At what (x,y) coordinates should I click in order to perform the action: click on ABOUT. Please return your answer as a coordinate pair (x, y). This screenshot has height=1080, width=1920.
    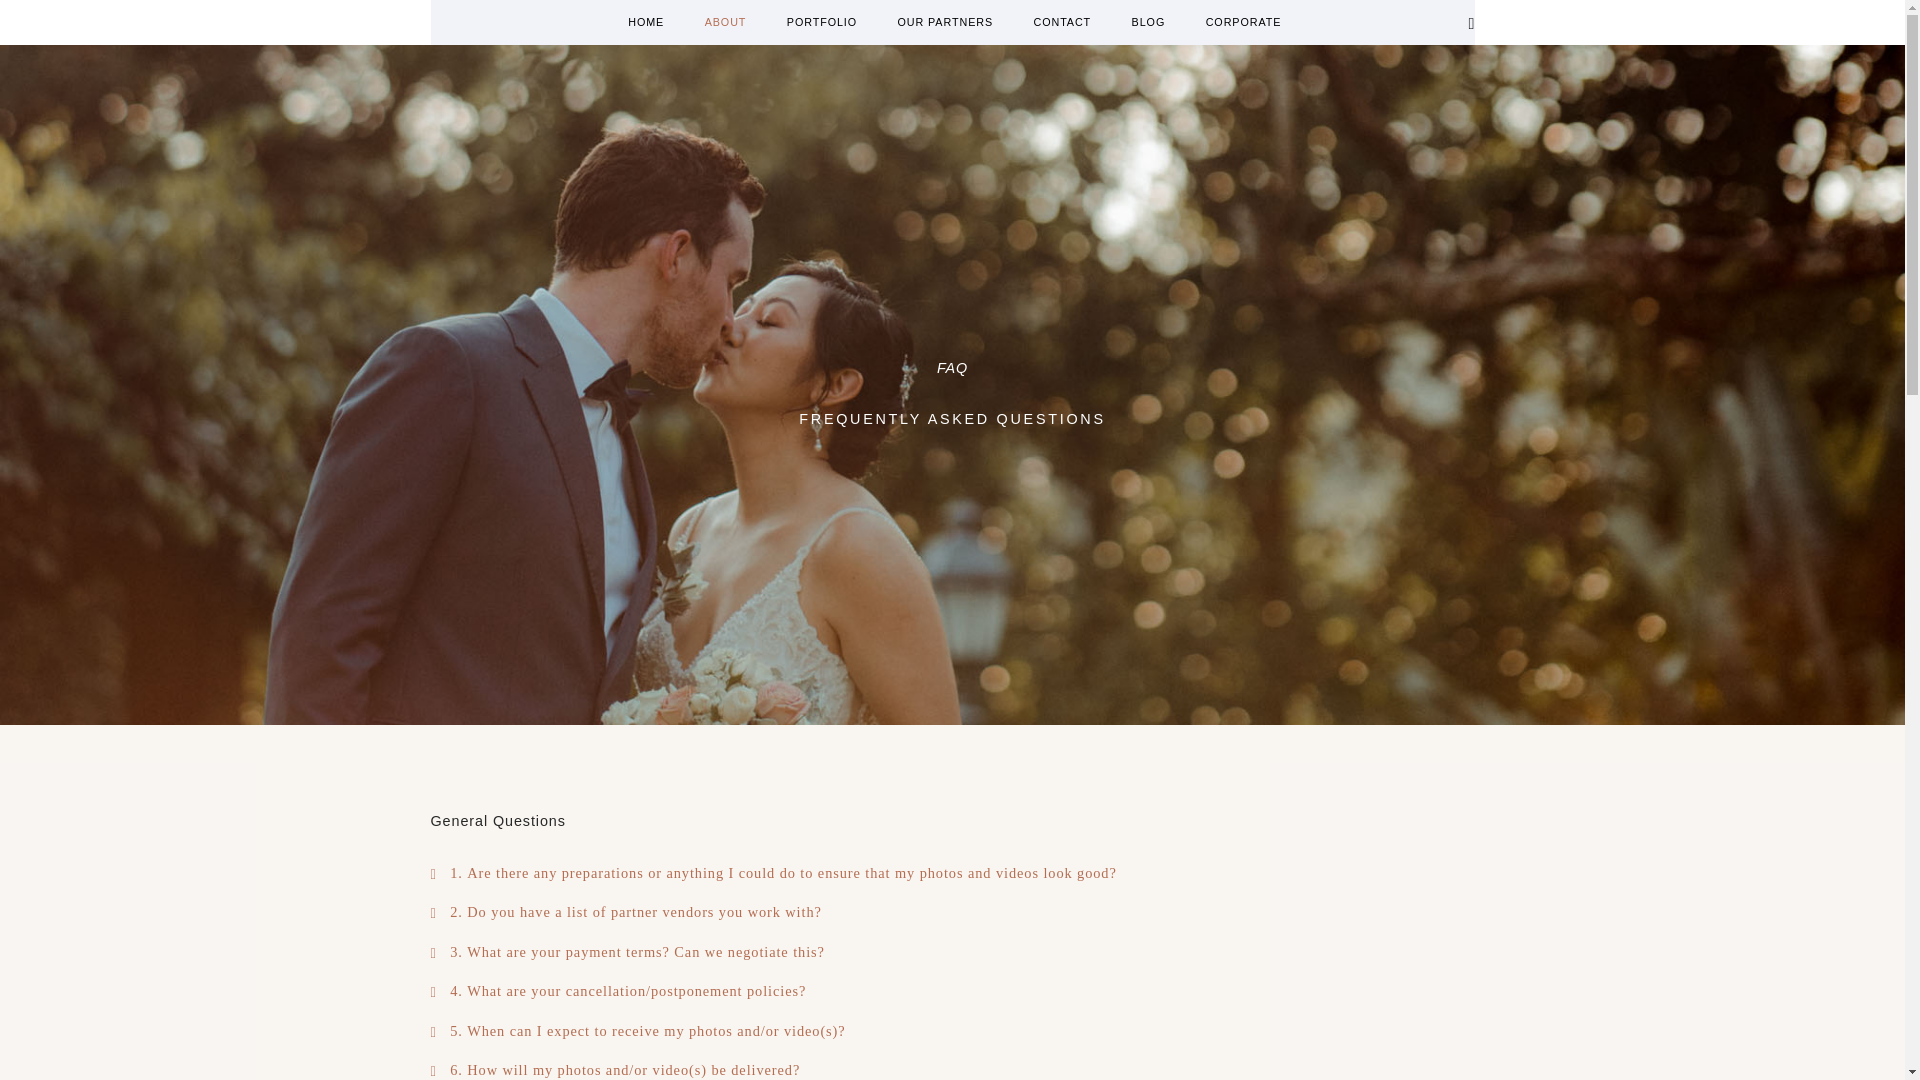
    Looking at the image, I should click on (805, 24).